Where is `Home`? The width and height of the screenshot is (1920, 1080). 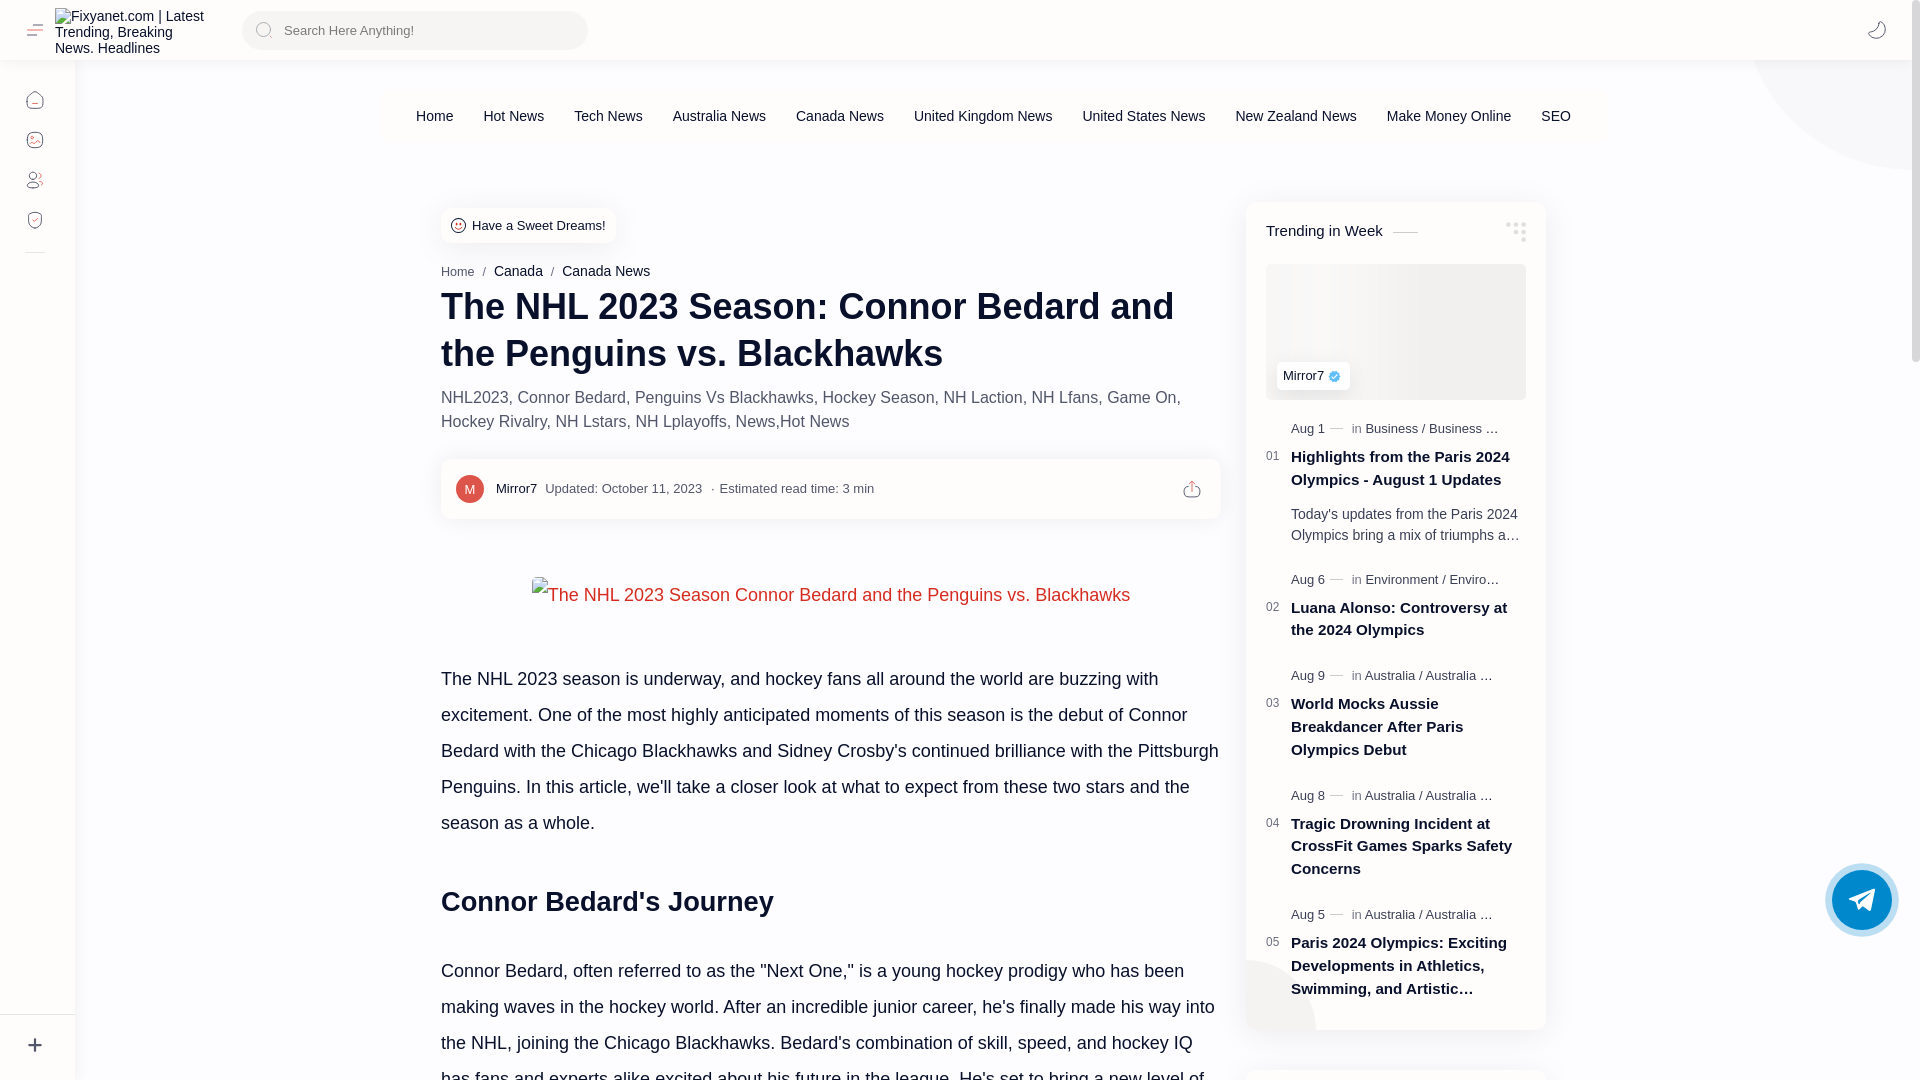
Home is located at coordinates (458, 271).